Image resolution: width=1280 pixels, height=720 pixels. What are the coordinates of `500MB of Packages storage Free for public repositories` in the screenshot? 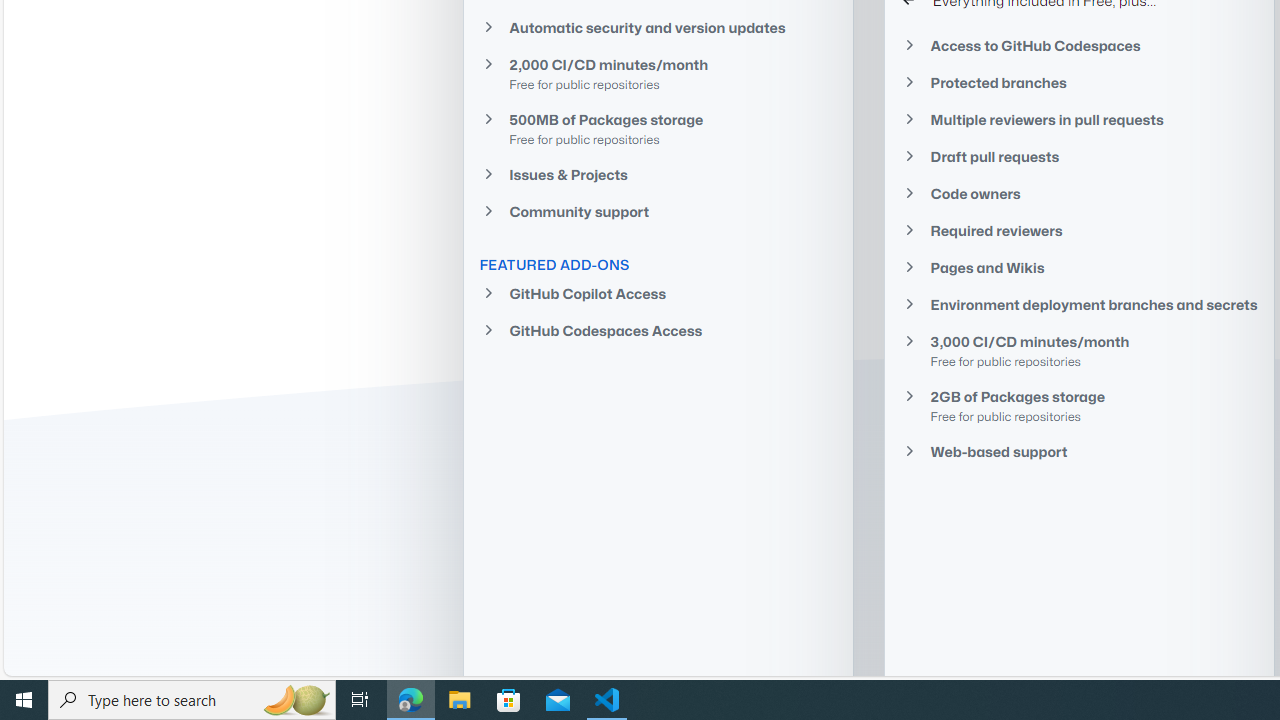 It's located at (658, 128).